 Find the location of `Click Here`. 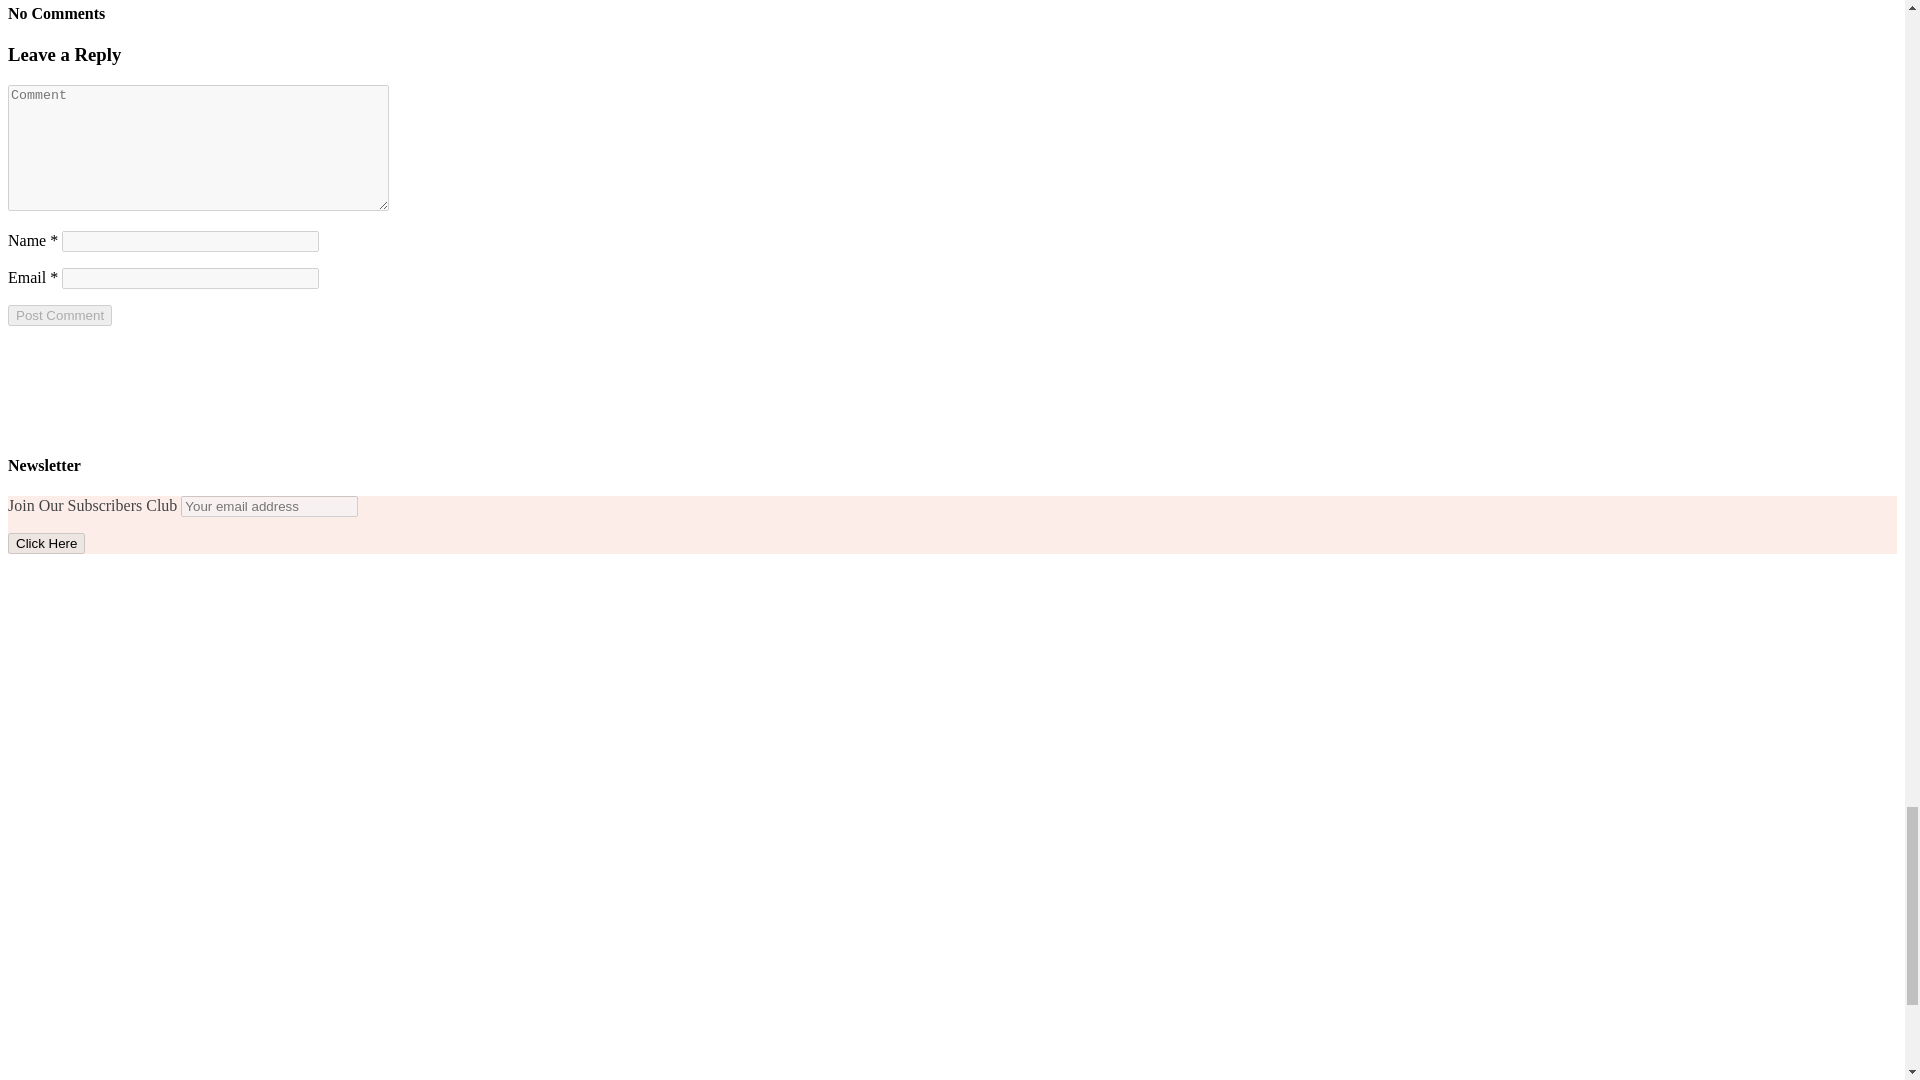

Click Here is located at coordinates (46, 544).